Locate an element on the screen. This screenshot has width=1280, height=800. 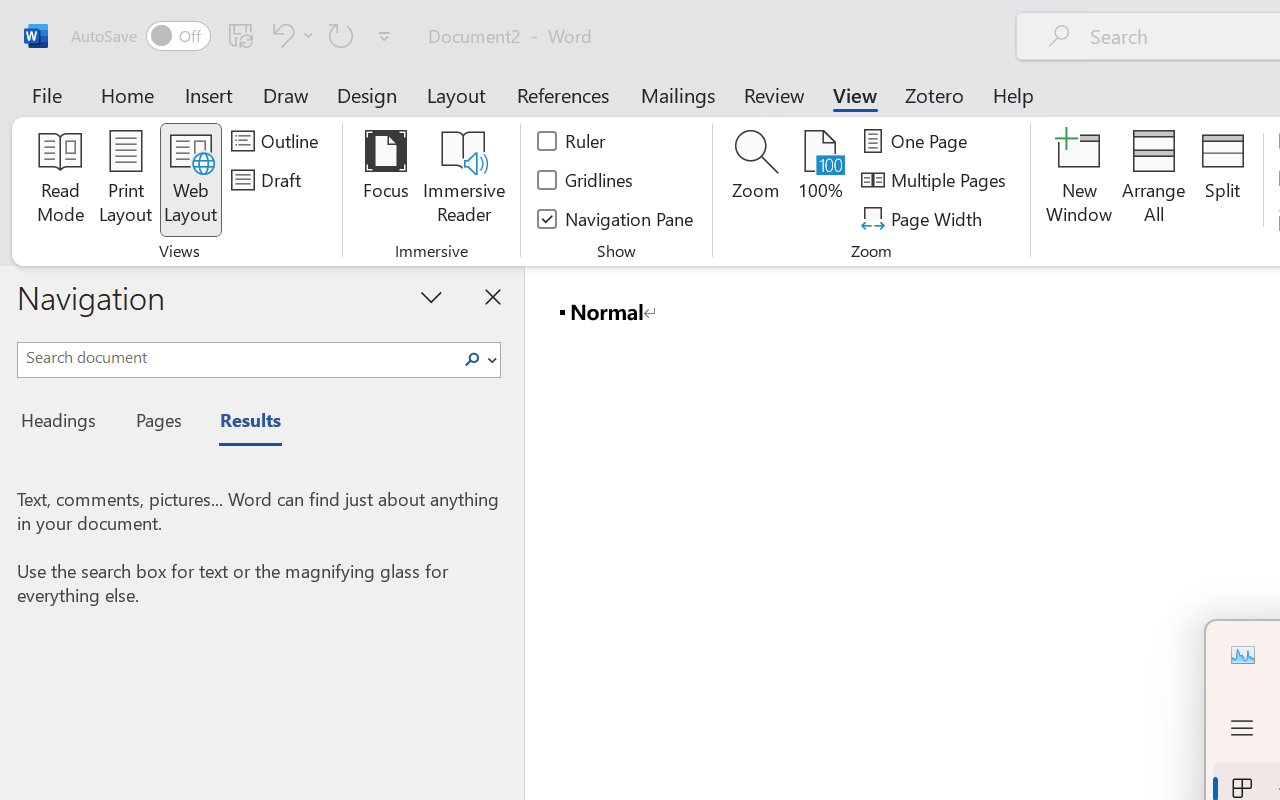
Design is located at coordinates (367, 94).